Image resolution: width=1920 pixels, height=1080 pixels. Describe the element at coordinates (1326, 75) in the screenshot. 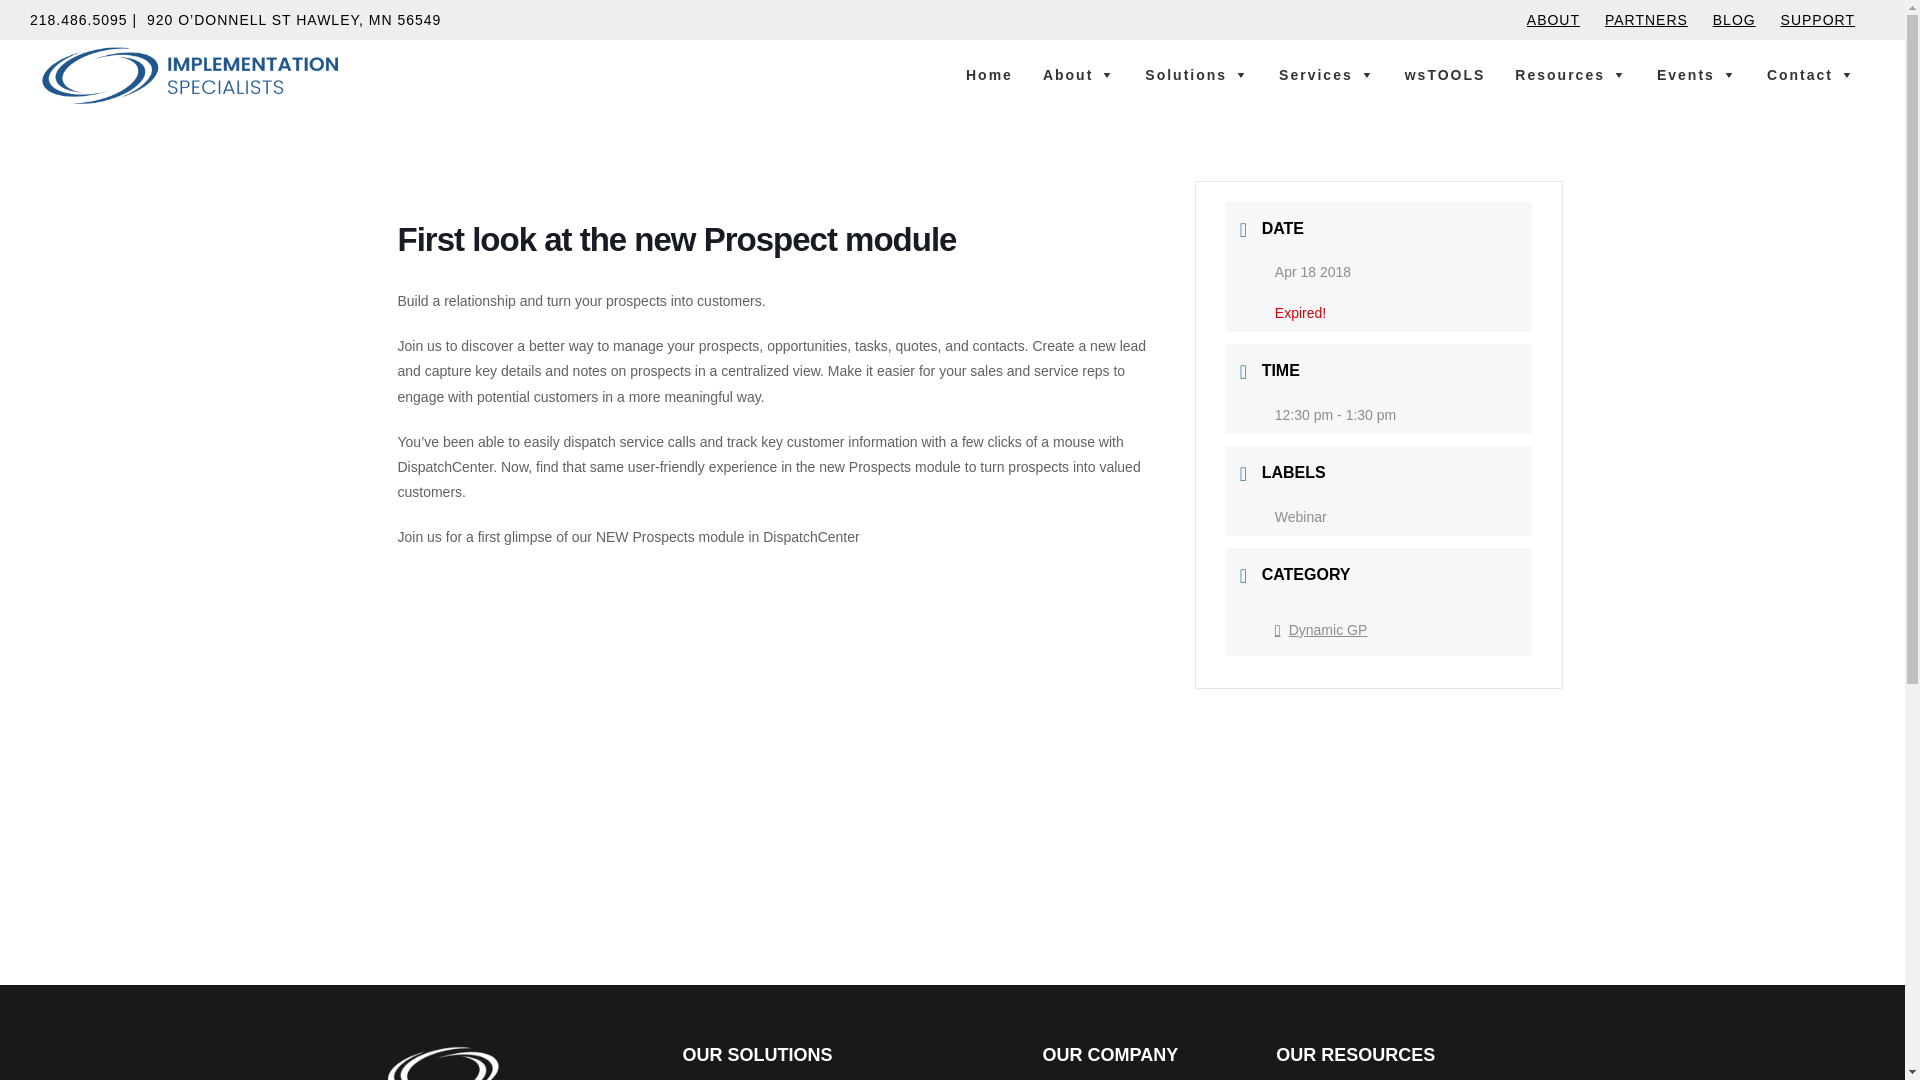

I see `Services` at that location.